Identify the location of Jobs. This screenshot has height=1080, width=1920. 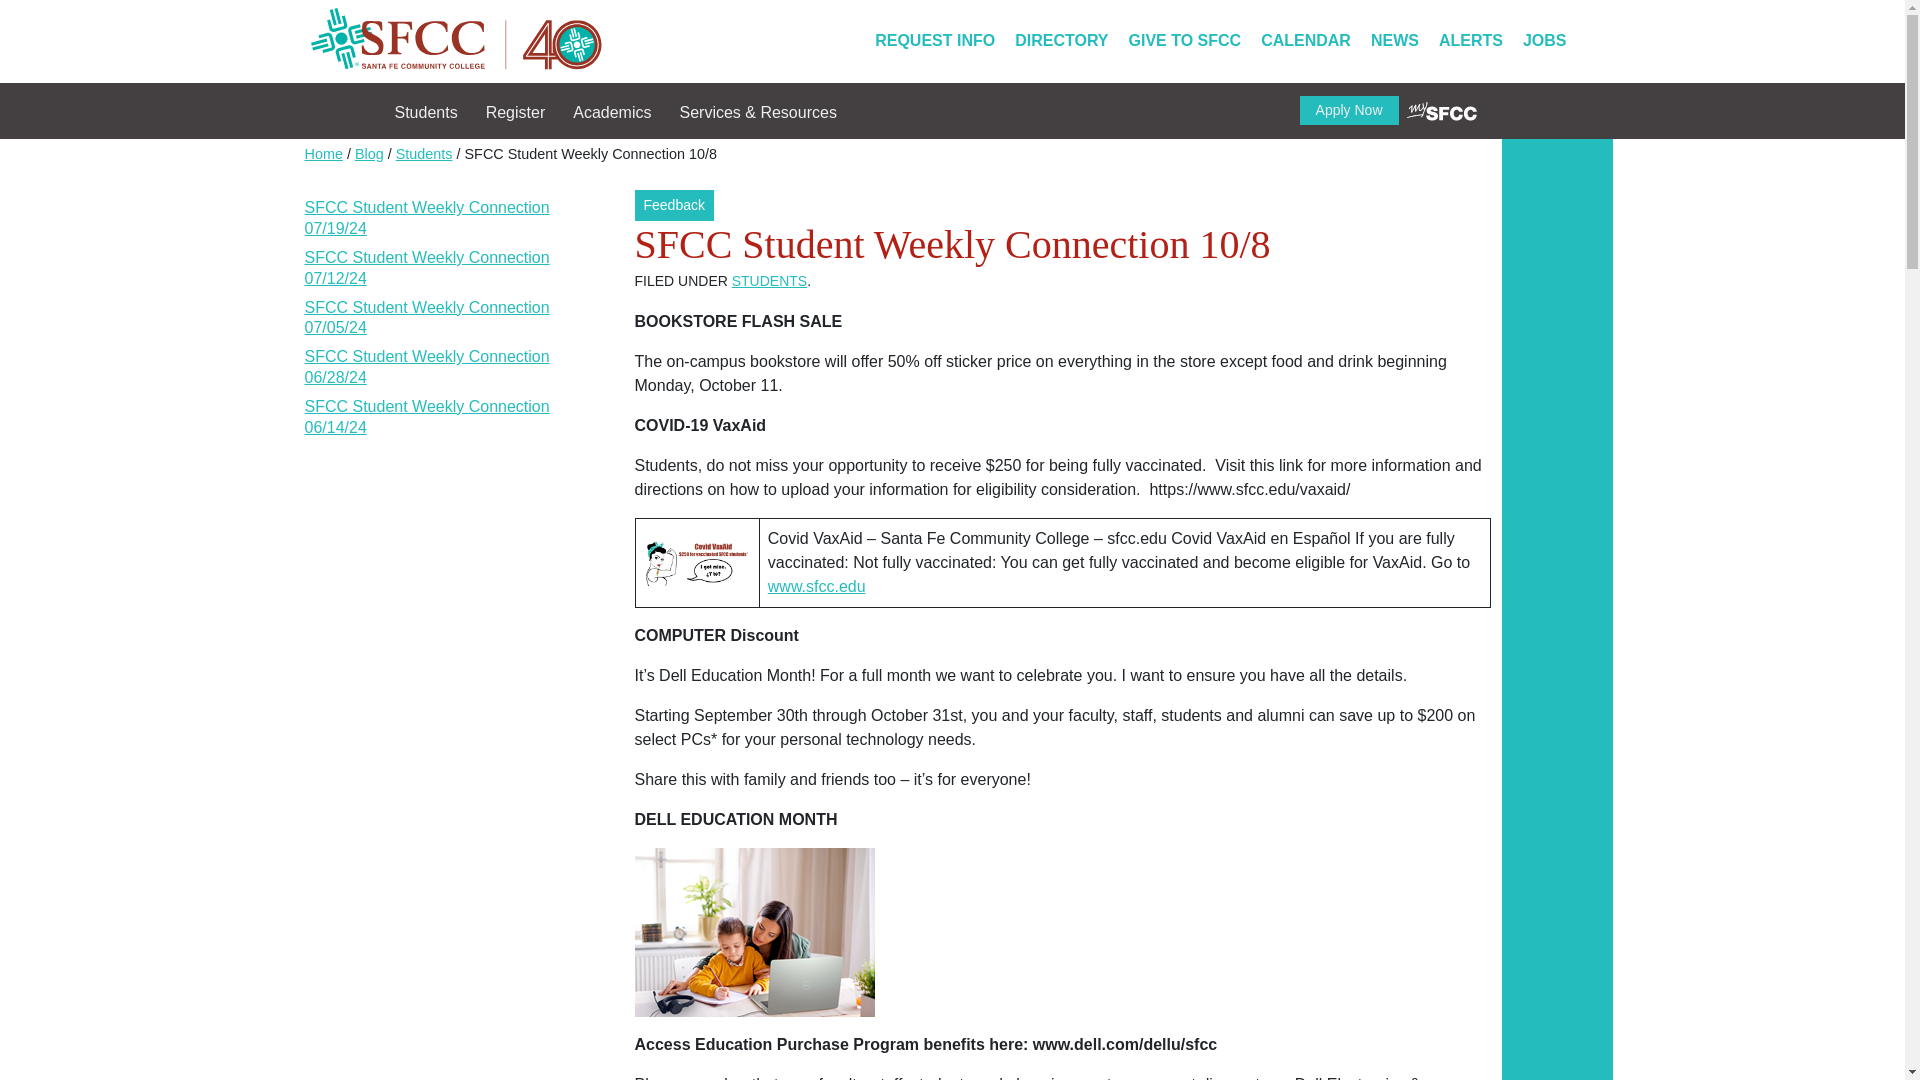
(1544, 40).